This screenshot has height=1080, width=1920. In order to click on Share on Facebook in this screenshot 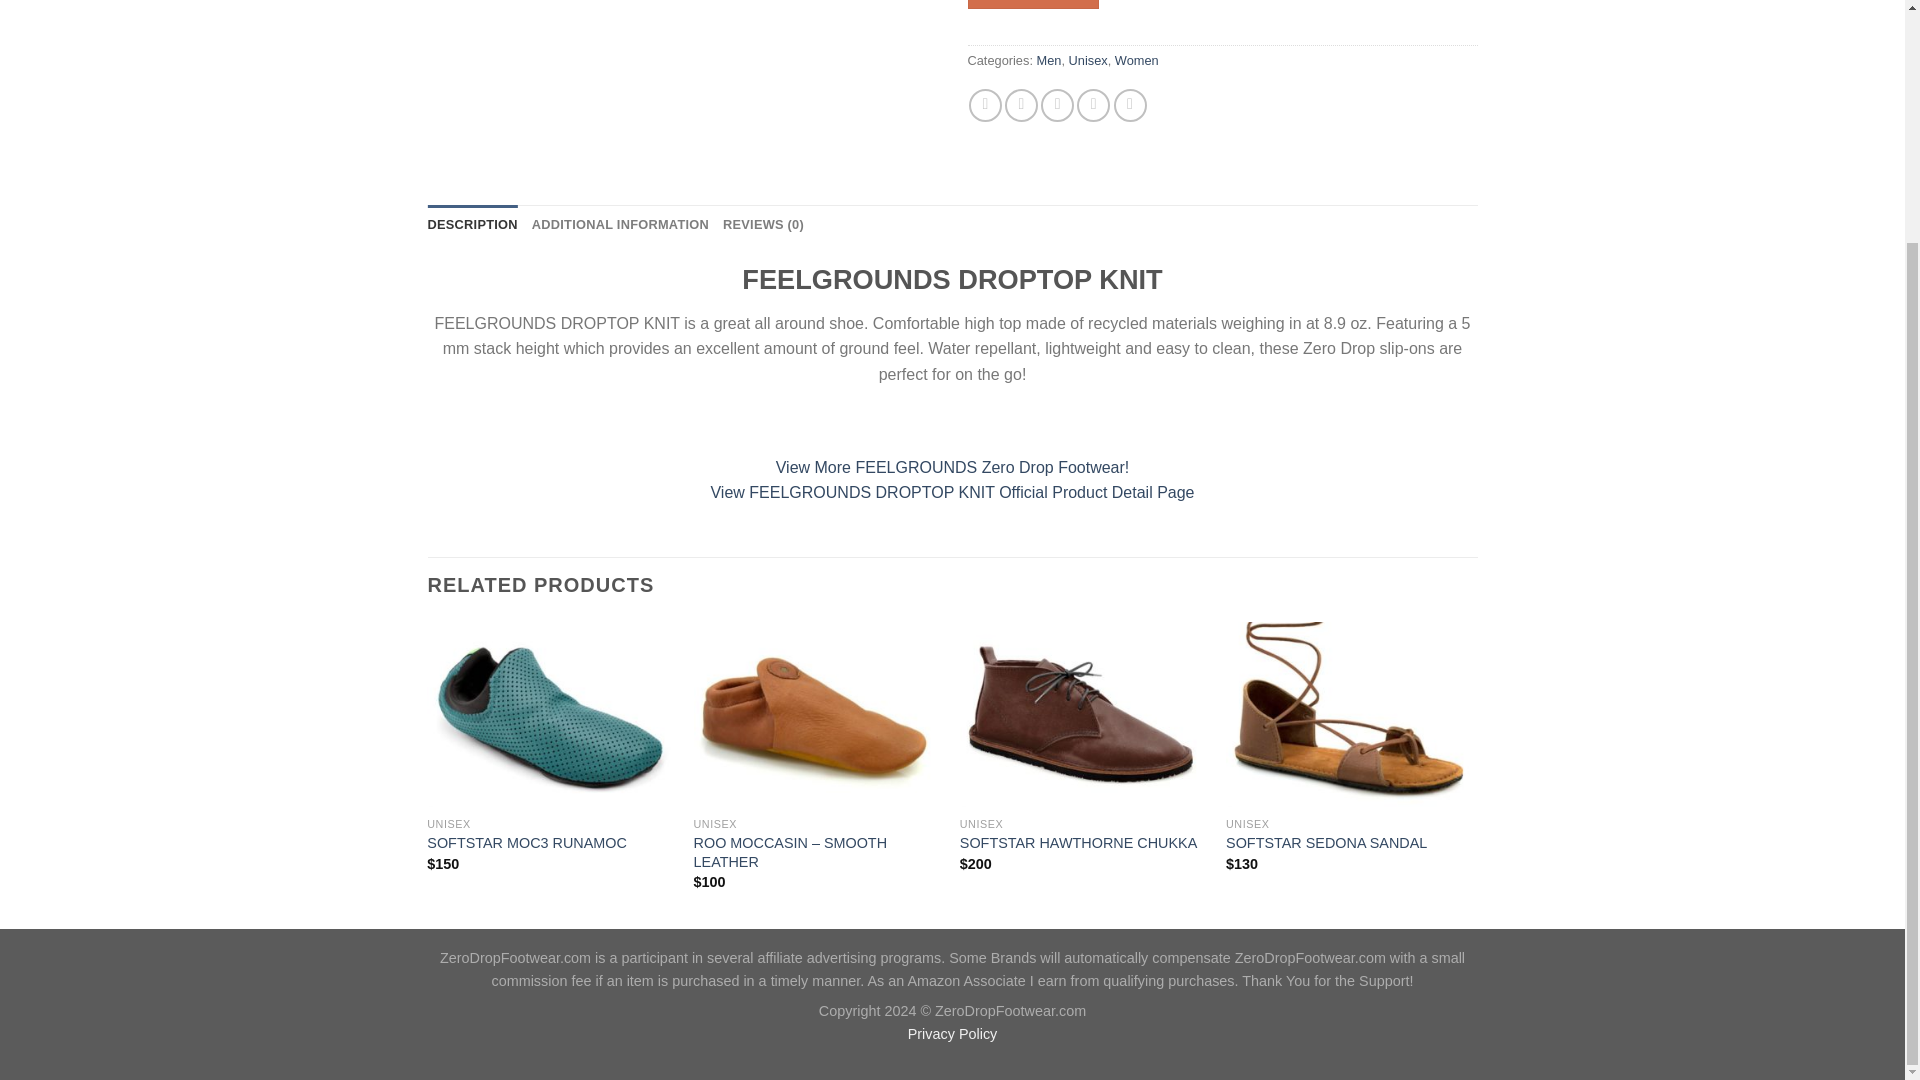, I will do `click(986, 105)`.